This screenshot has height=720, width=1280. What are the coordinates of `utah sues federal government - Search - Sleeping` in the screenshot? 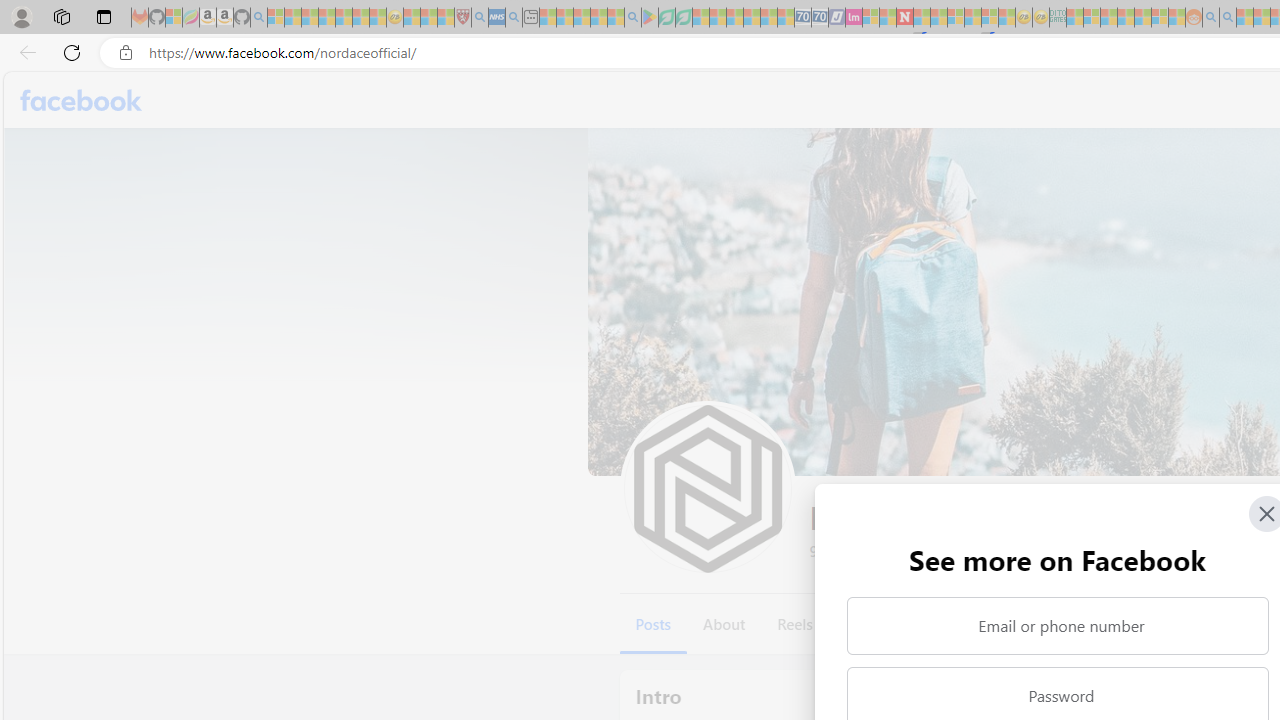 It's located at (514, 18).